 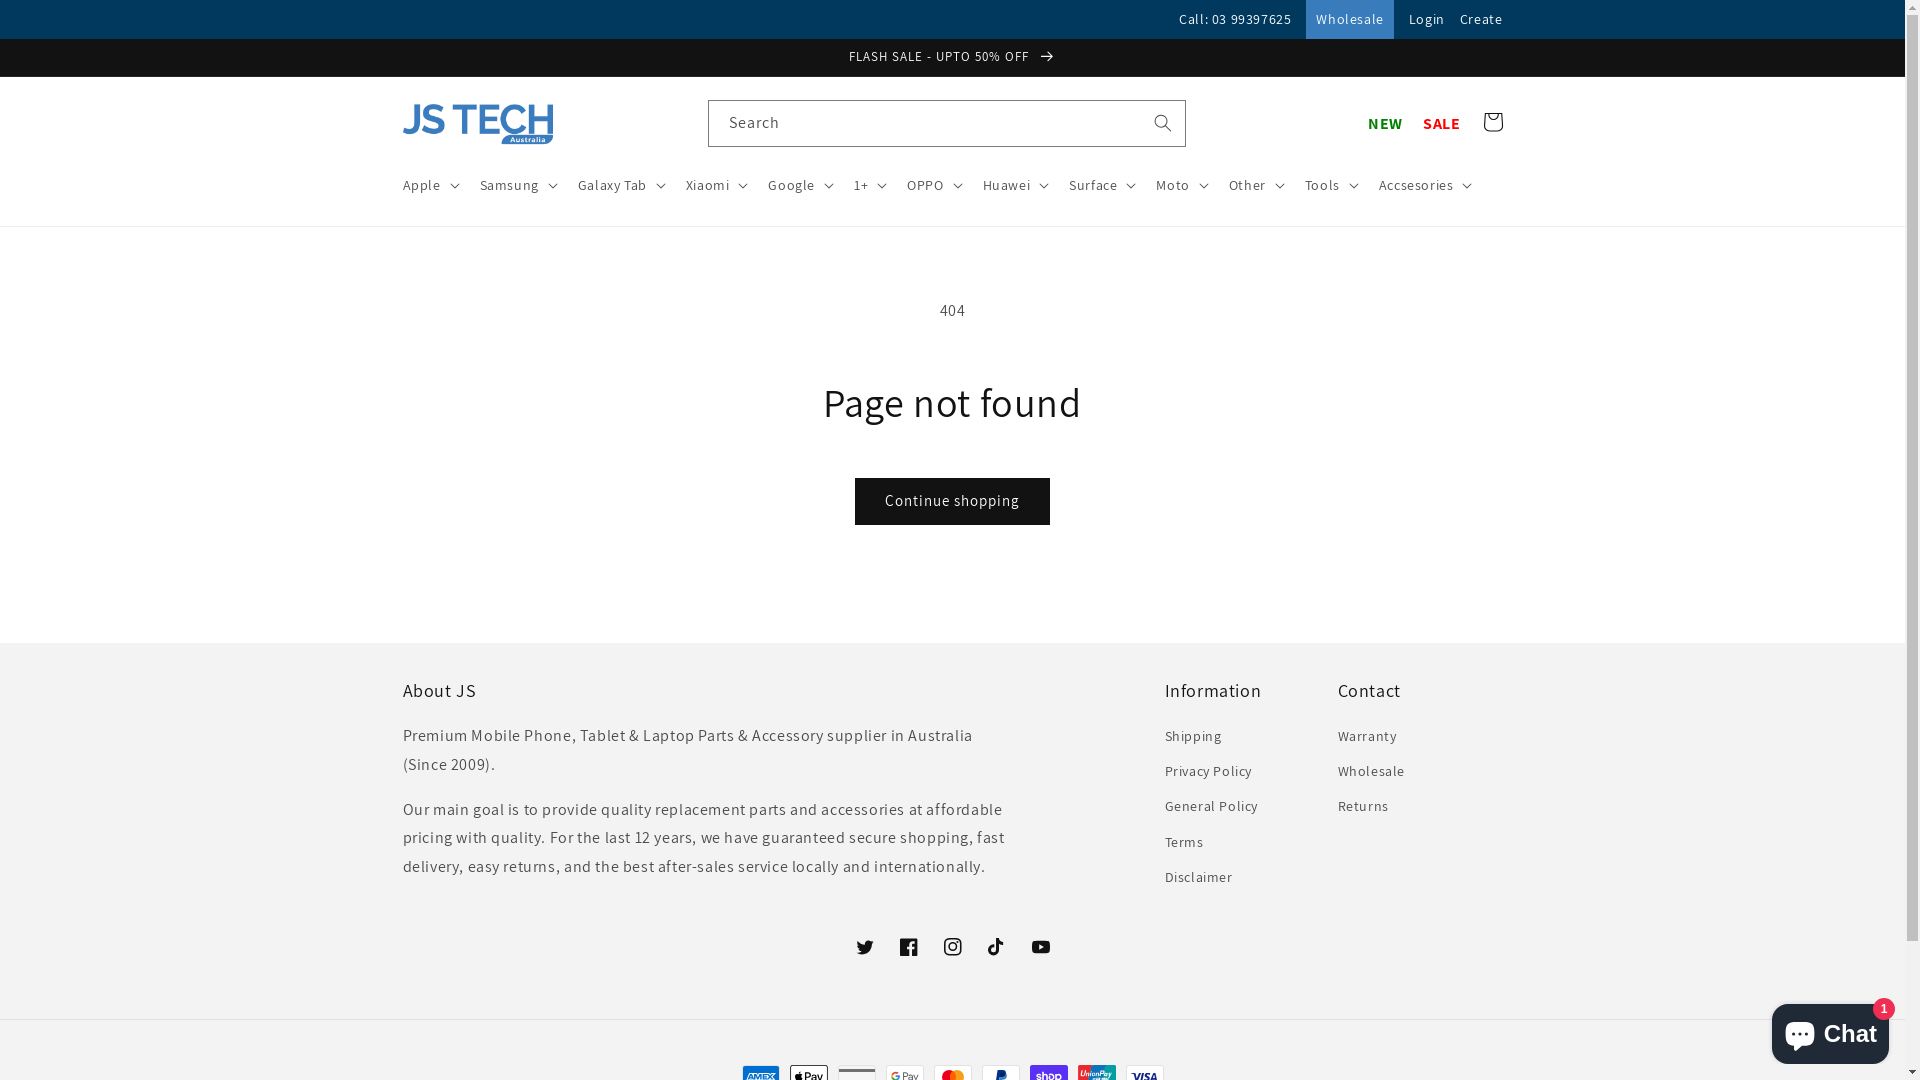 I want to click on YouTube, so click(x=1040, y=947).